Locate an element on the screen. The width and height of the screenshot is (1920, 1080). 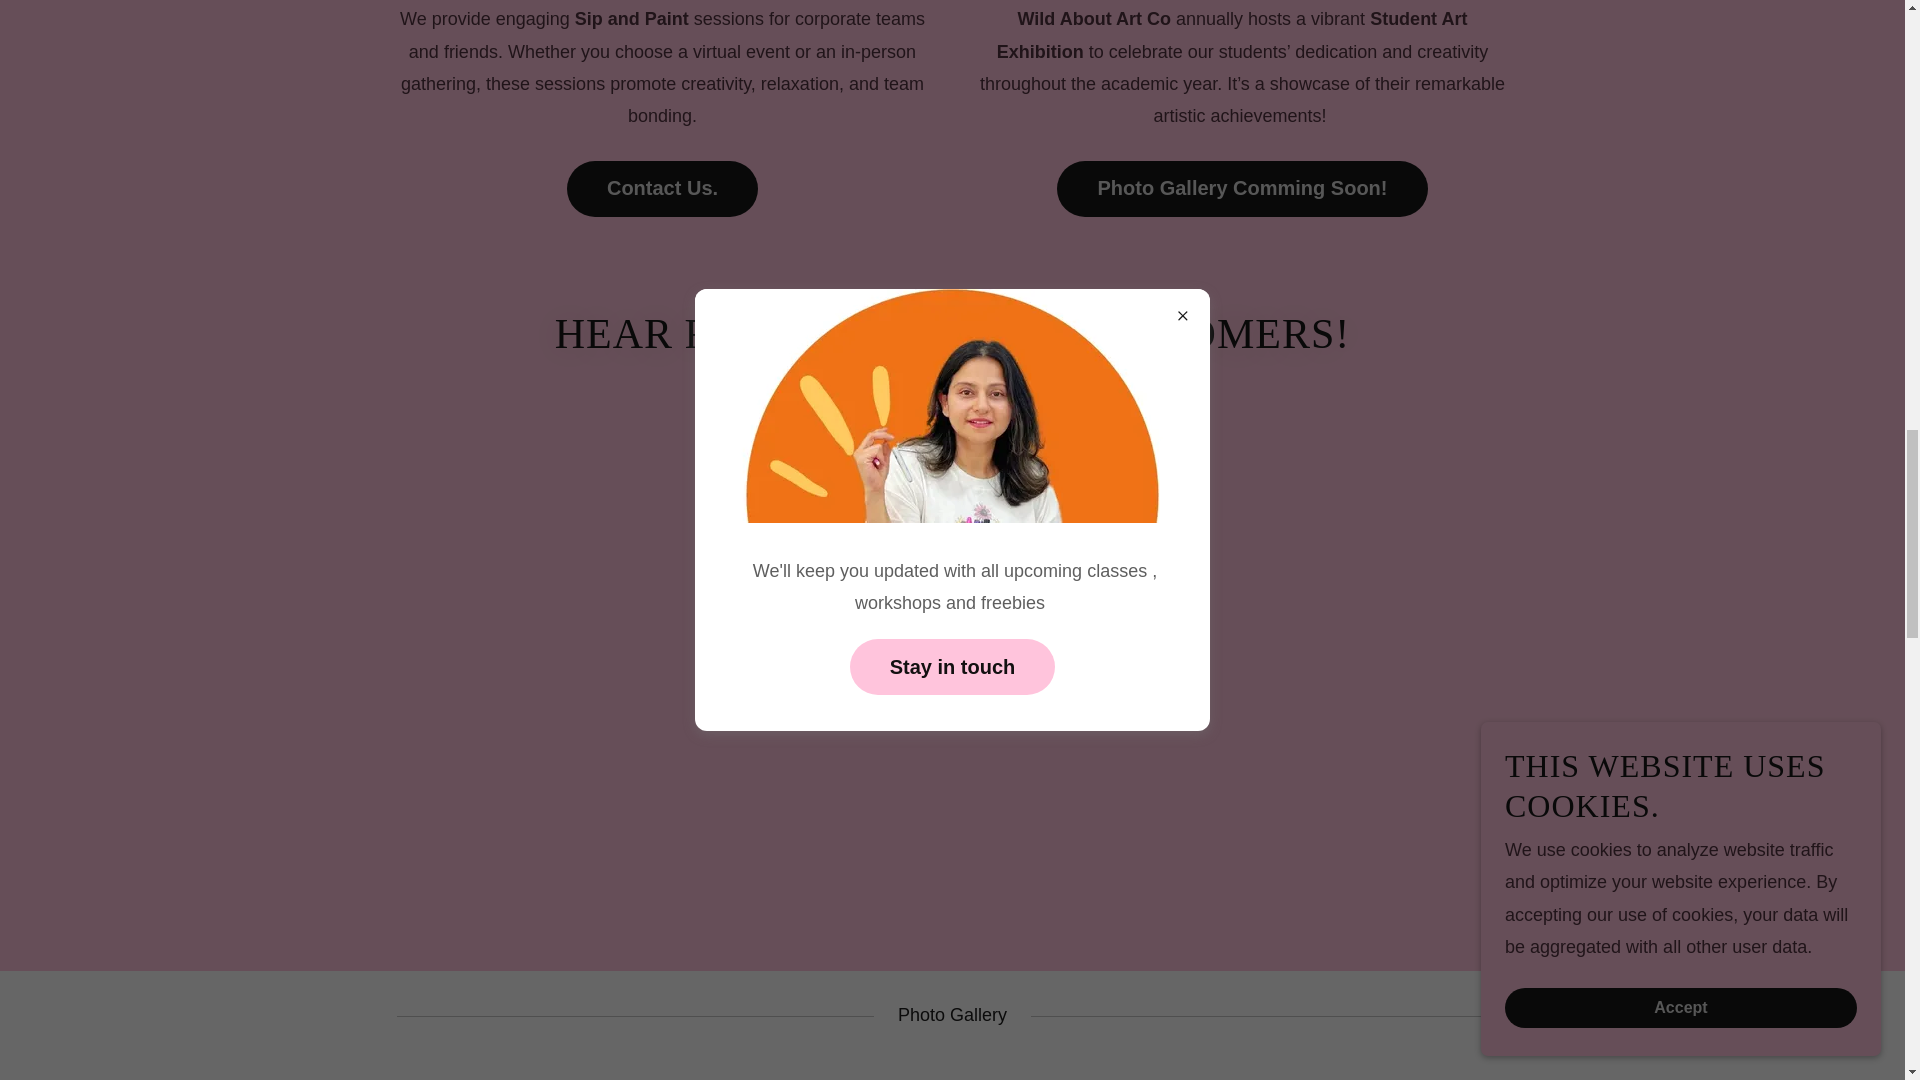
Contact Us. is located at coordinates (662, 188).